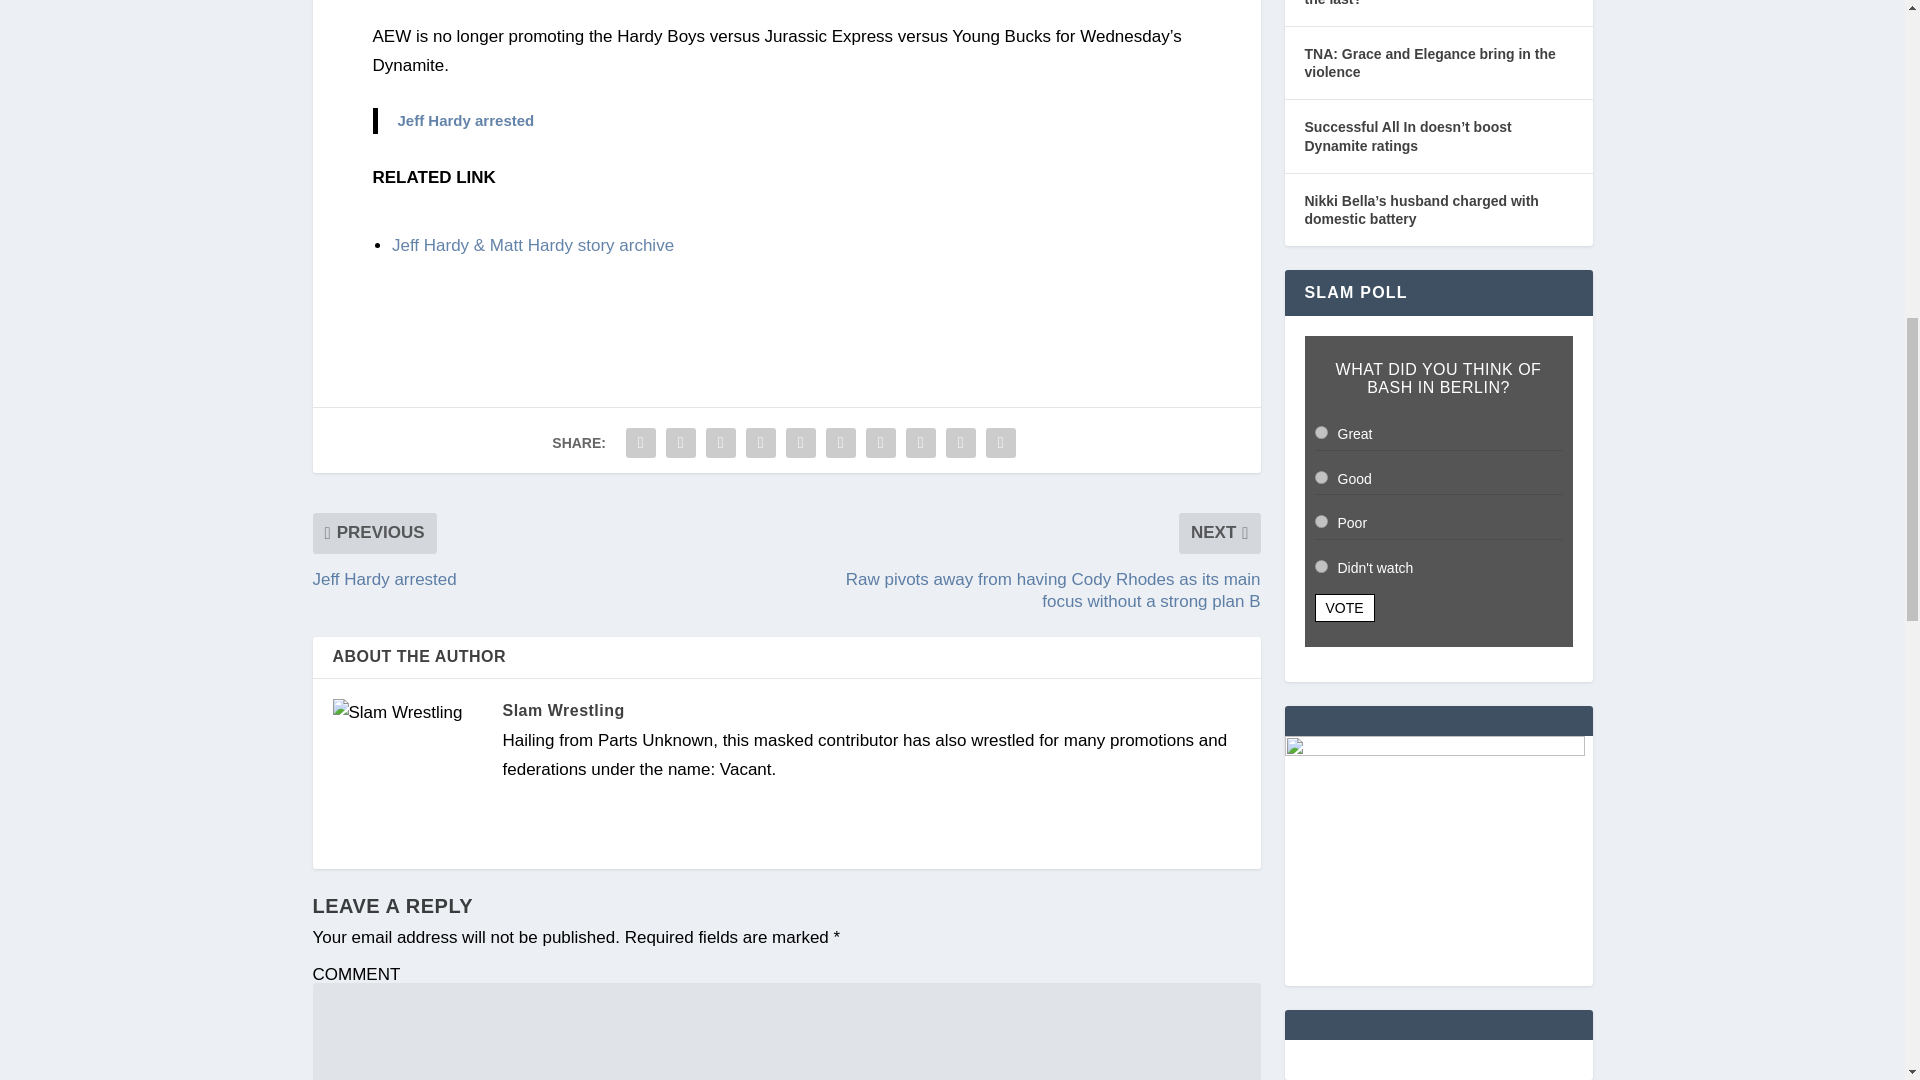  Describe the element at coordinates (840, 443) in the screenshot. I see `Share "More details in Jeff Hardy arrest" via LinkedIn` at that location.